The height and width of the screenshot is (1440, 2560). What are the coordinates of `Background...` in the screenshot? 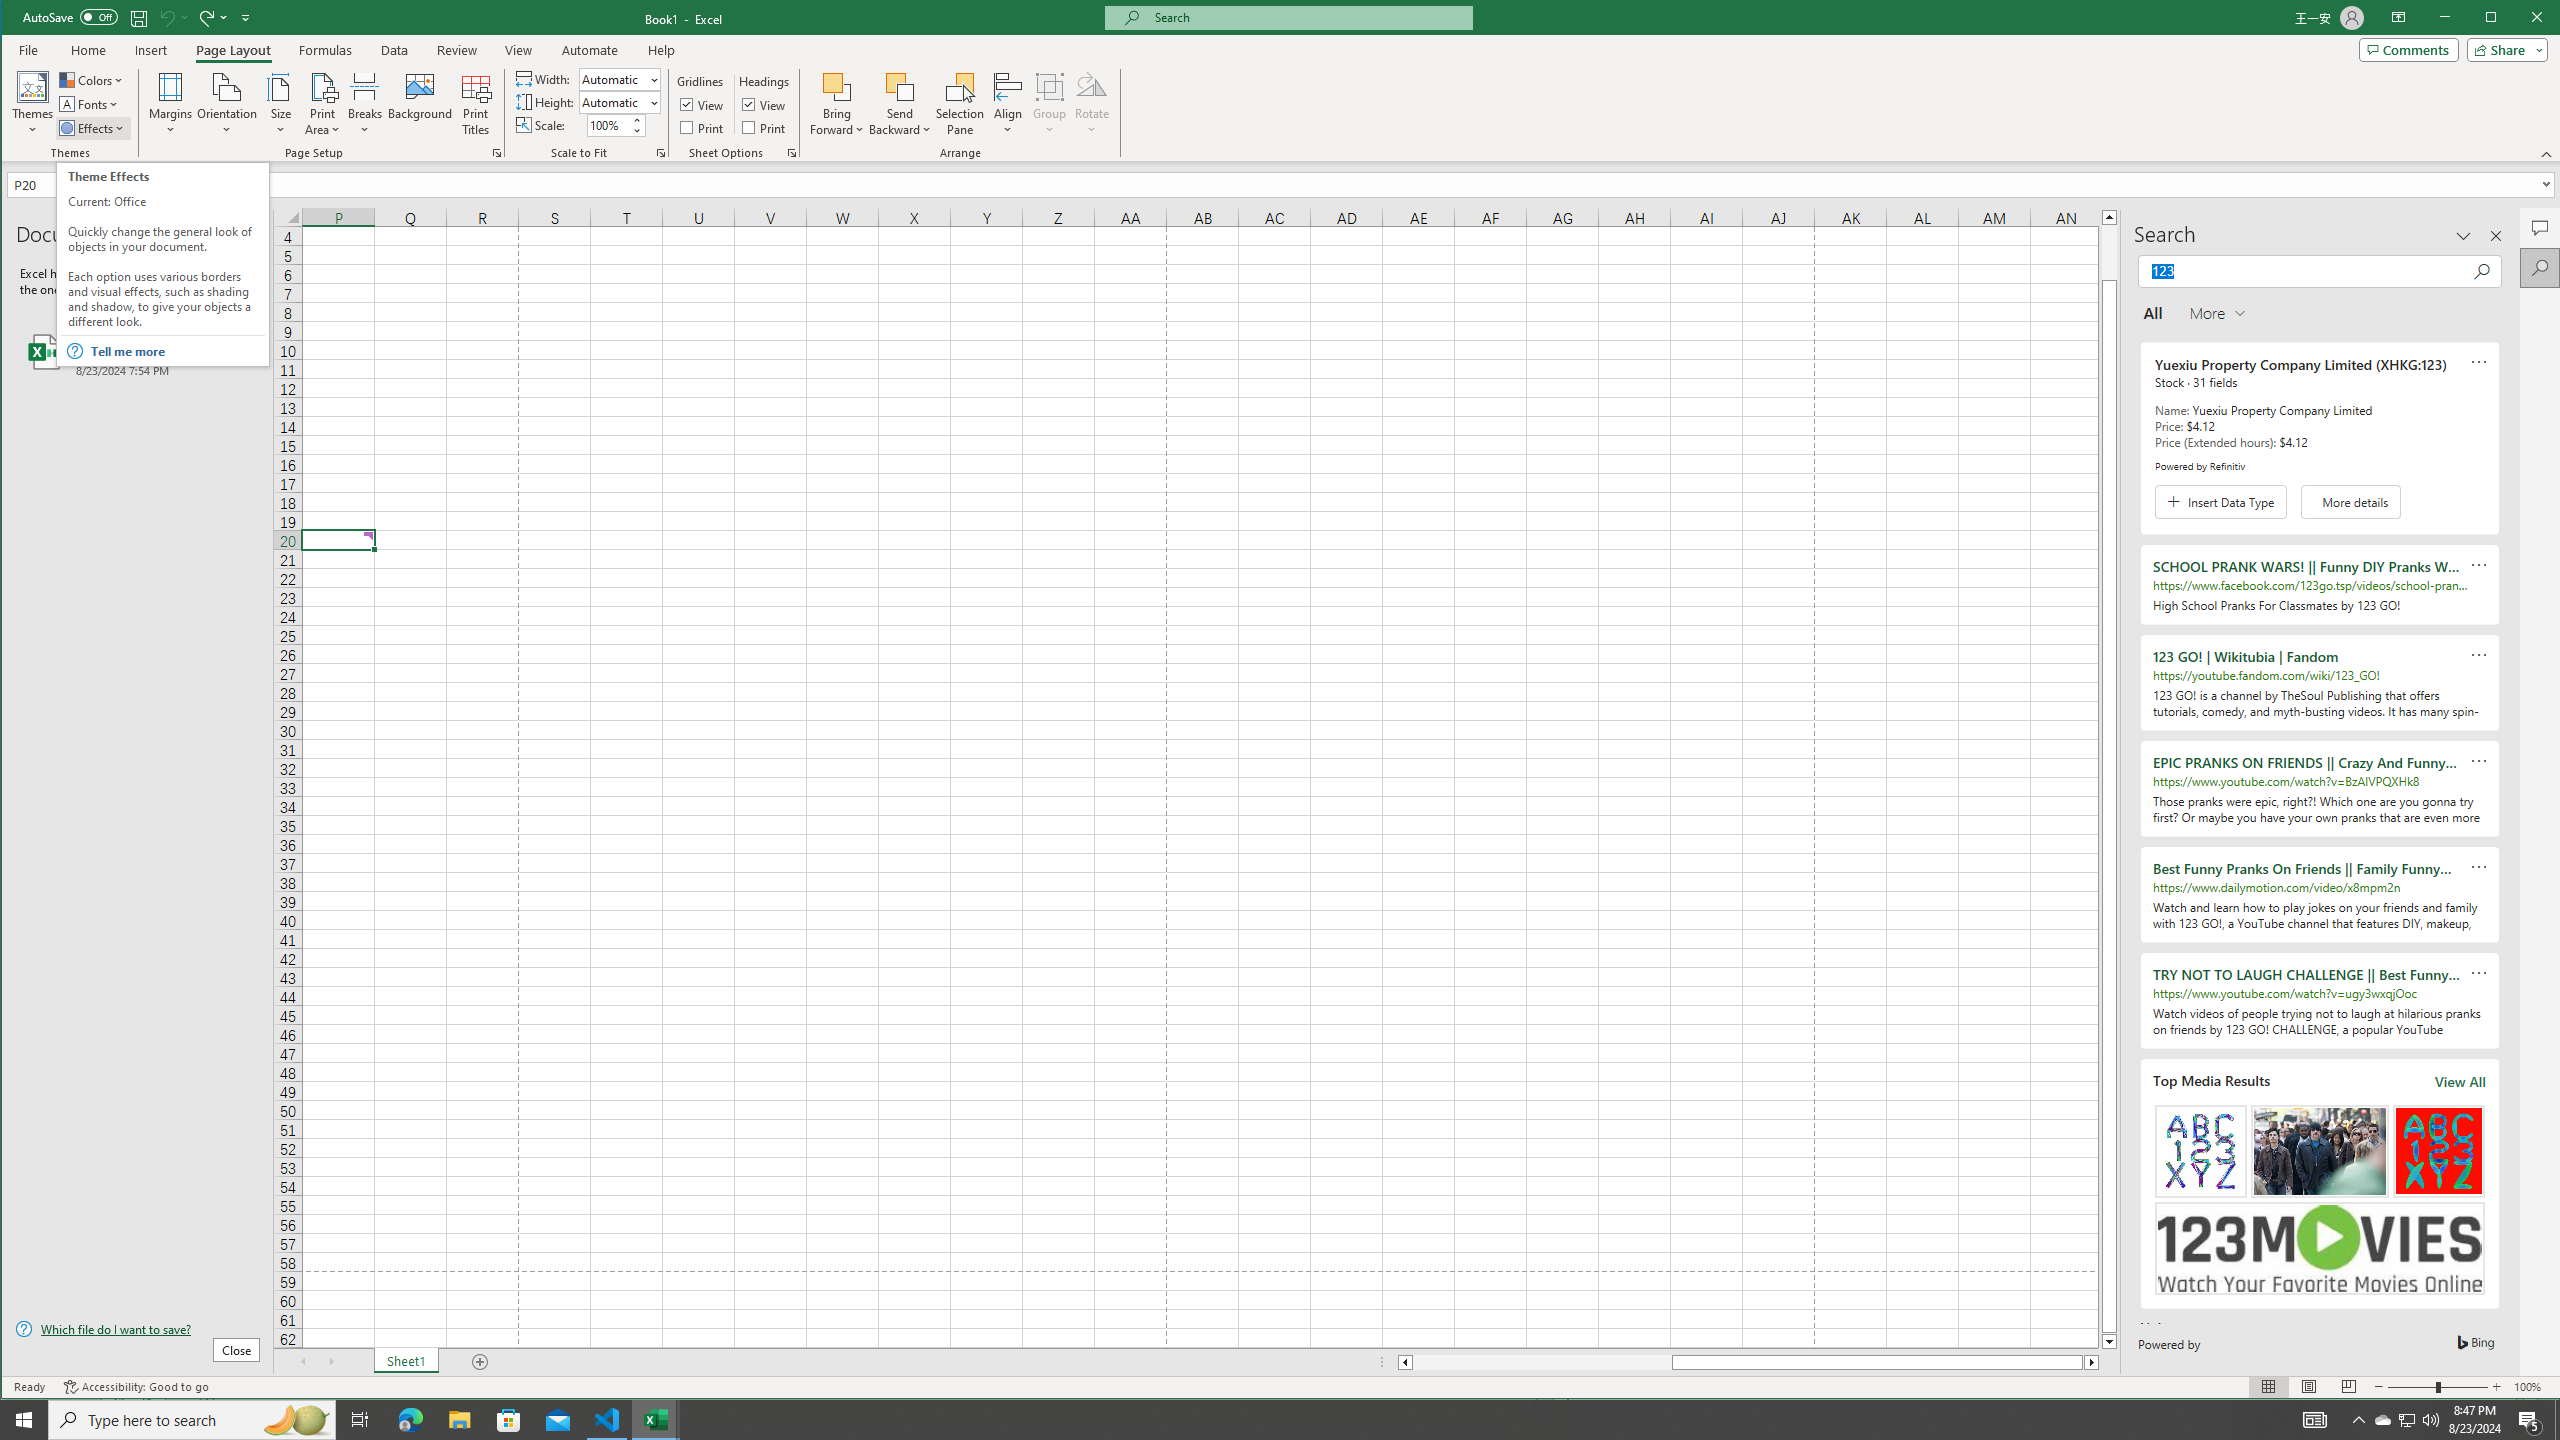 It's located at (420, 104).